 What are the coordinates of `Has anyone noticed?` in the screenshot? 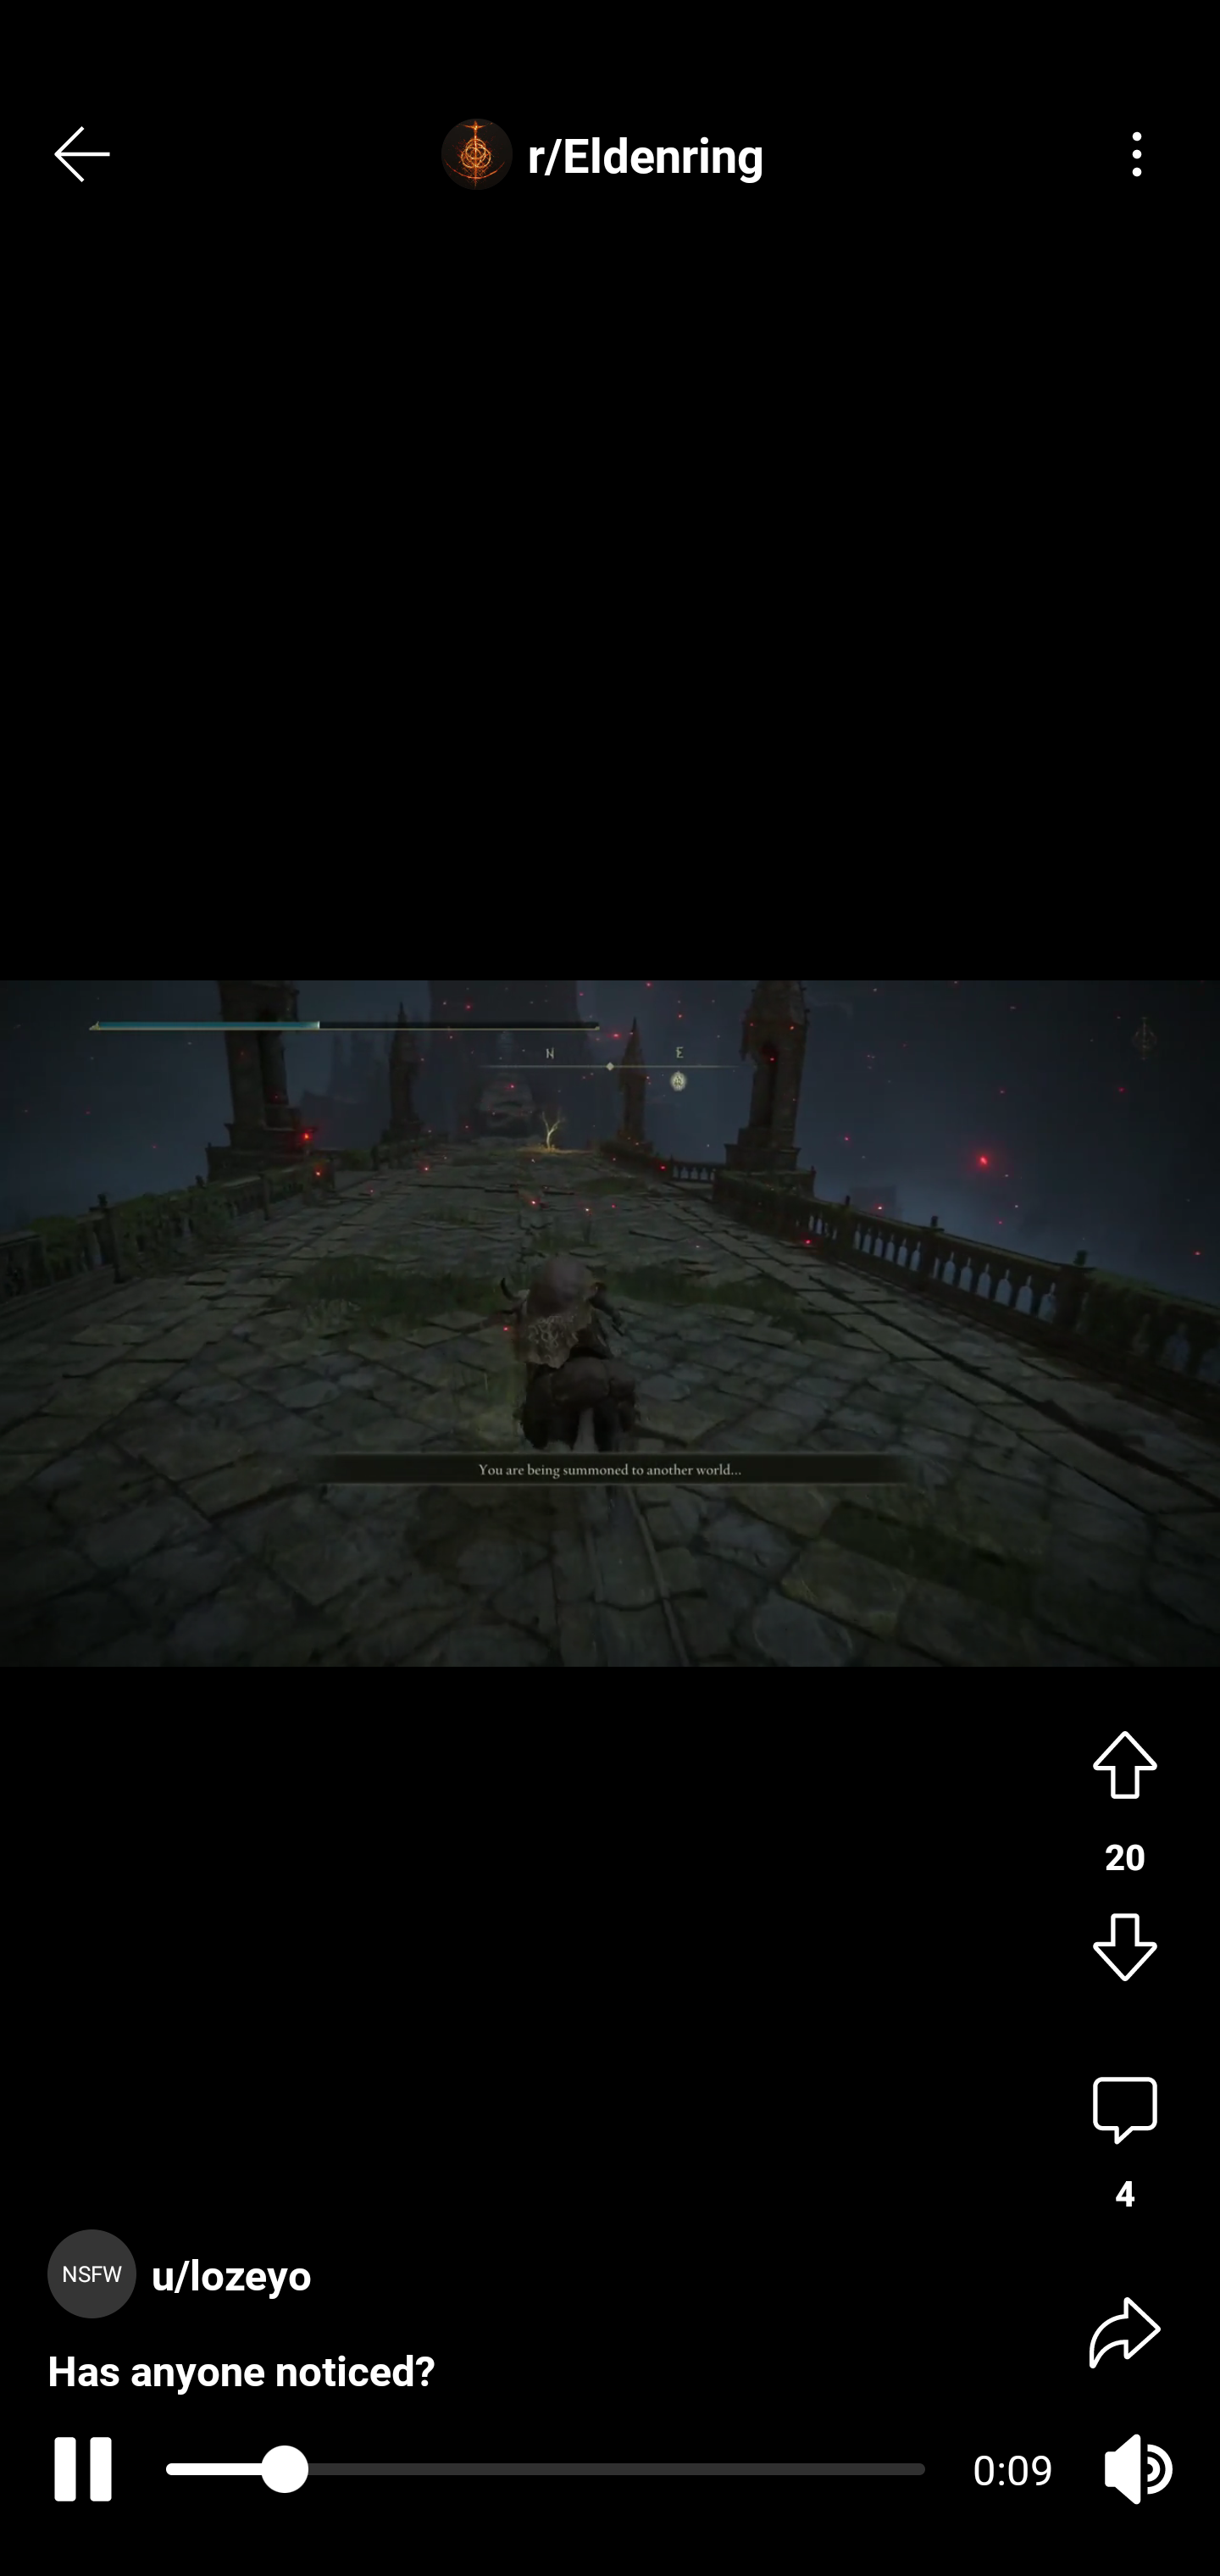 It's located at (241, 2342).